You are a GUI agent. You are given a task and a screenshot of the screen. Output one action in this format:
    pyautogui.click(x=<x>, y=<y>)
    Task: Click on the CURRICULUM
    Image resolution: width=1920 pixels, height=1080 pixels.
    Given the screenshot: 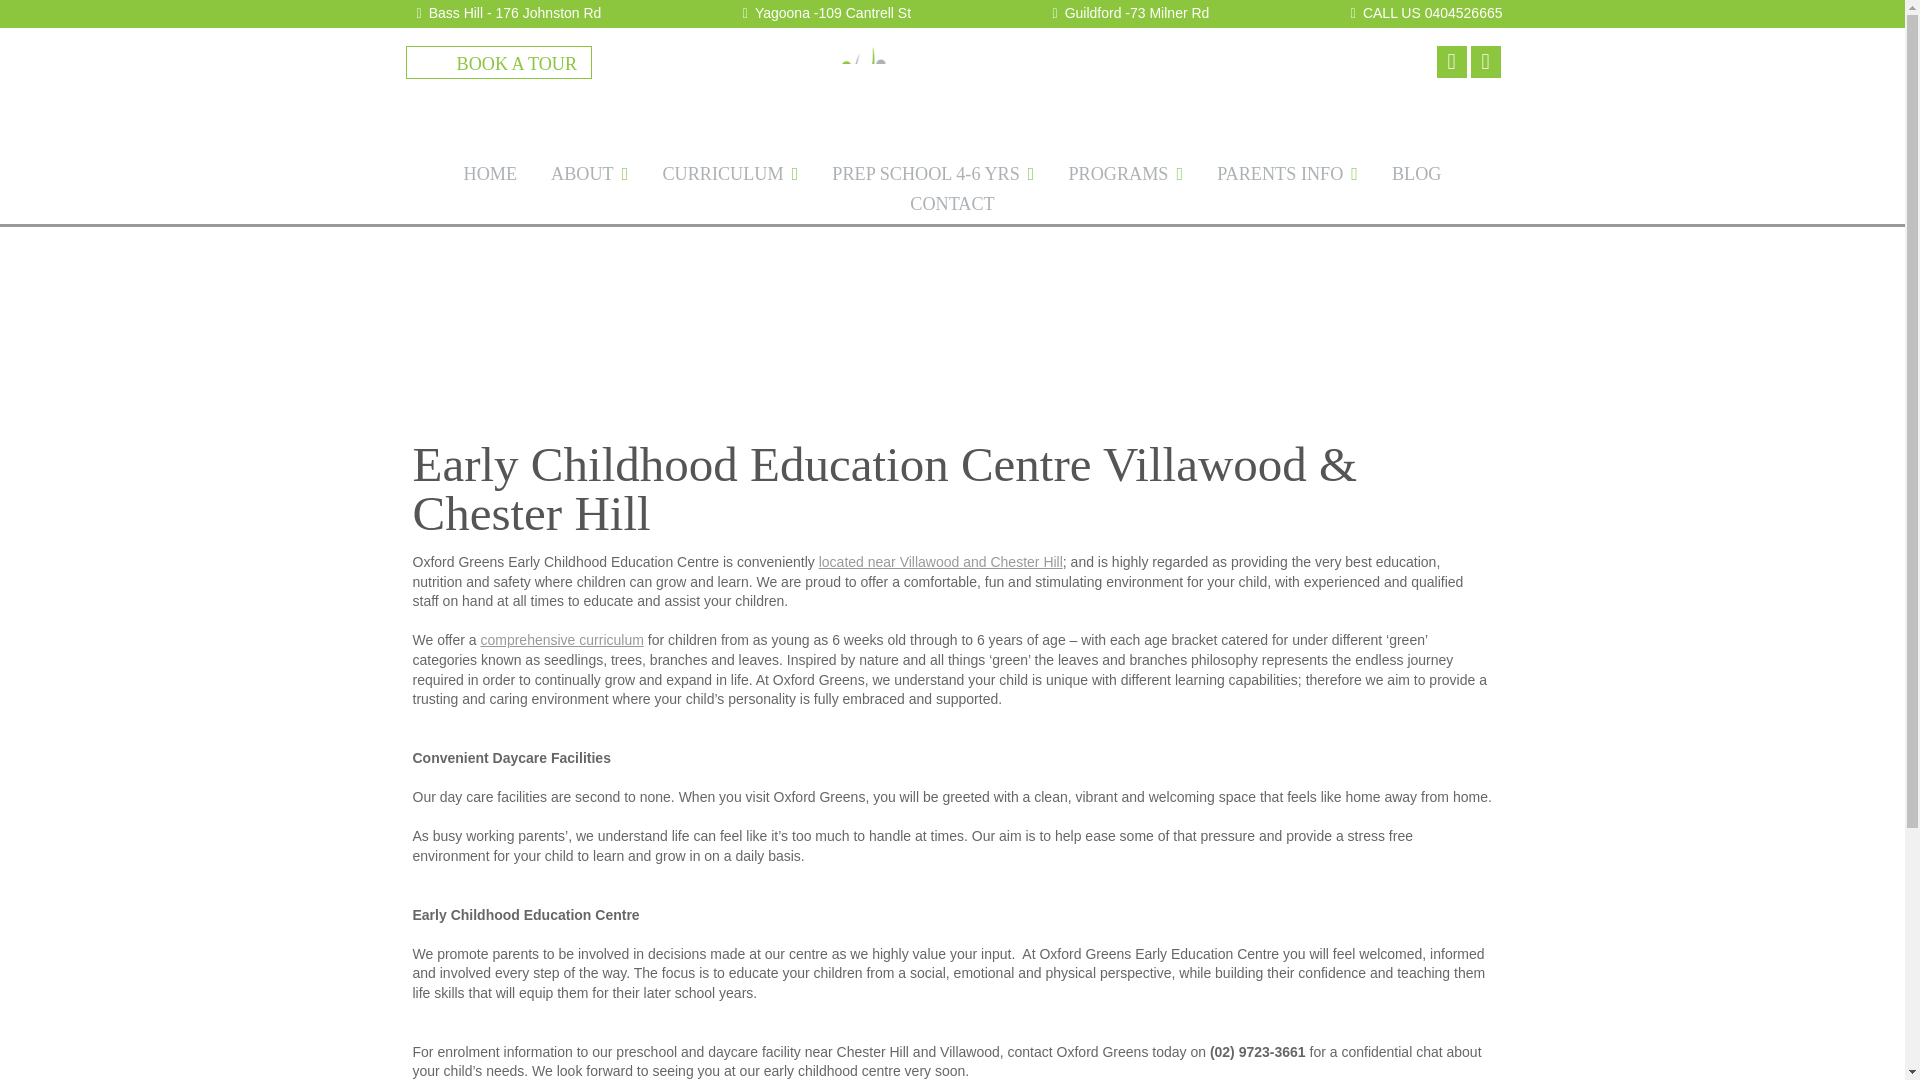 What is the action you would take?
    pyautogui.click(x=730, y=180)
    